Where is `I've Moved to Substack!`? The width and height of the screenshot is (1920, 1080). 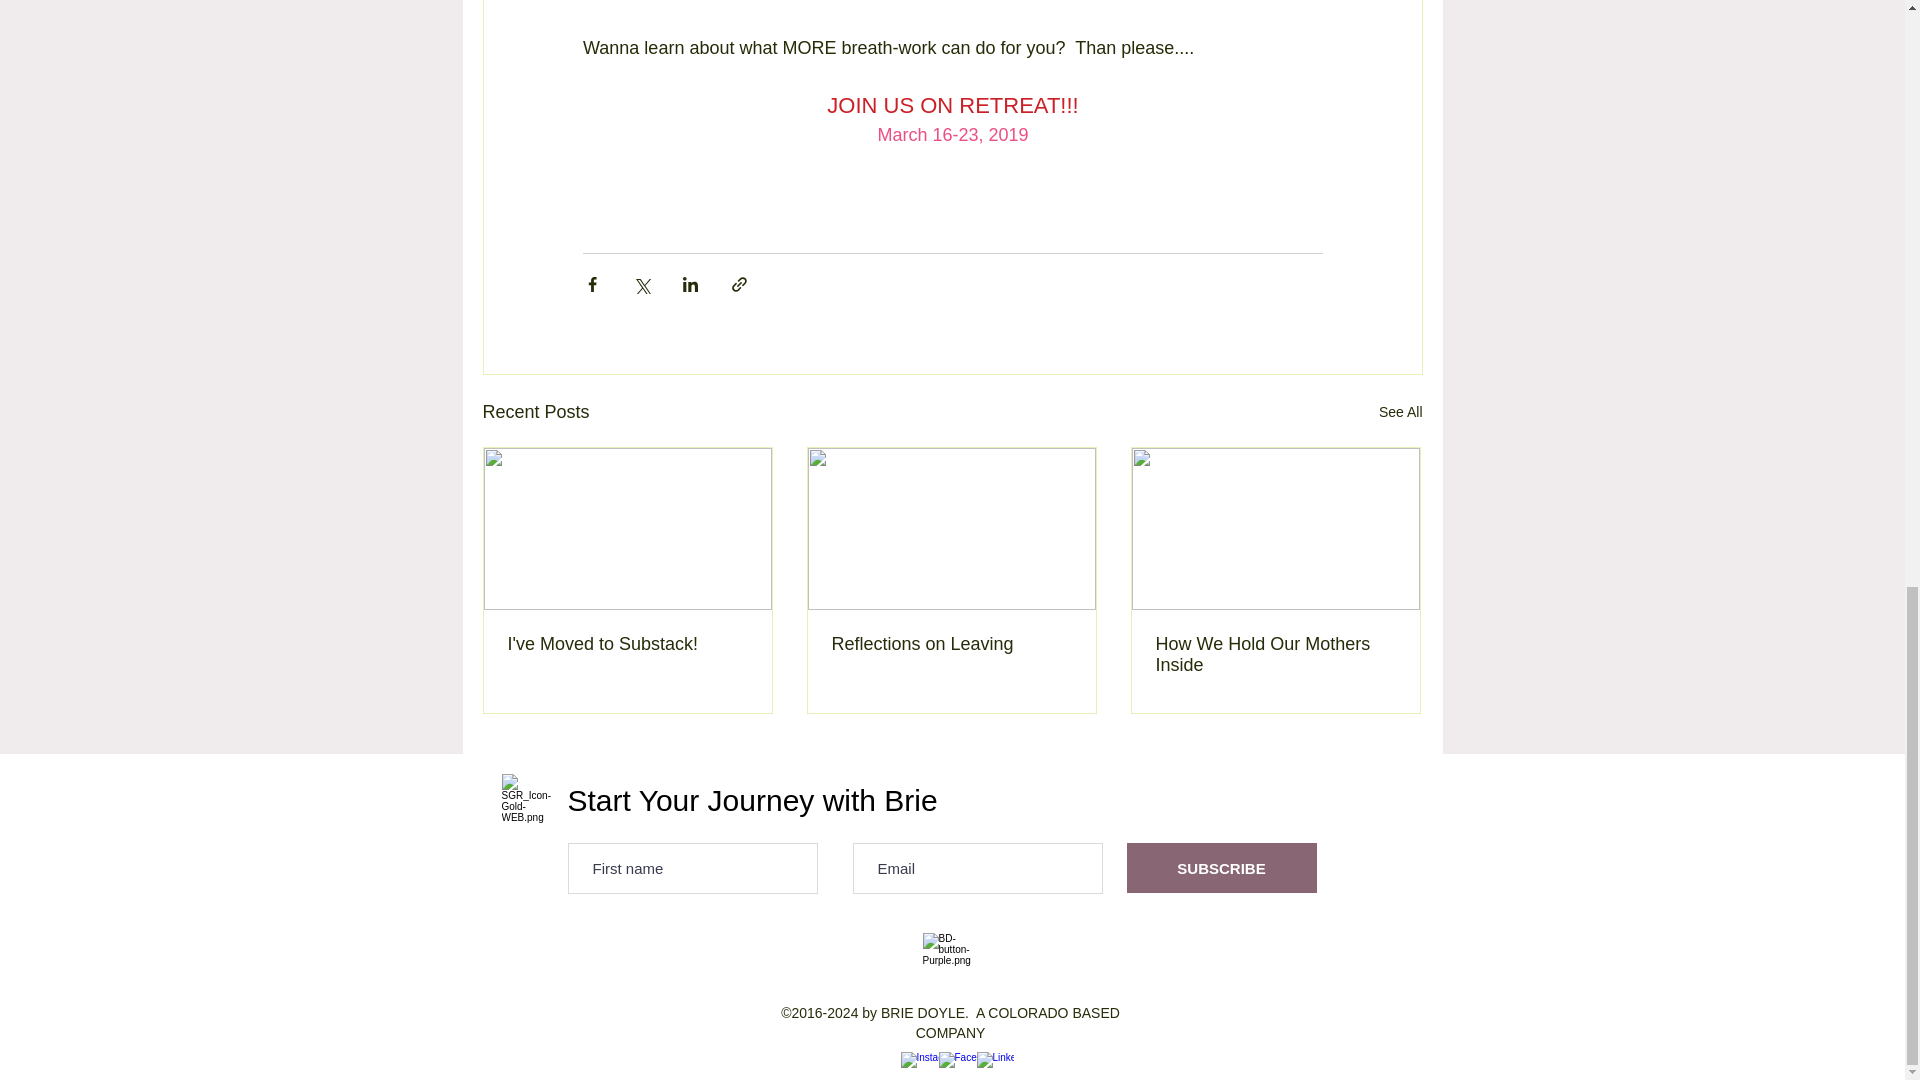 I've Moved to Substack! is located at coordinates (628, 644).